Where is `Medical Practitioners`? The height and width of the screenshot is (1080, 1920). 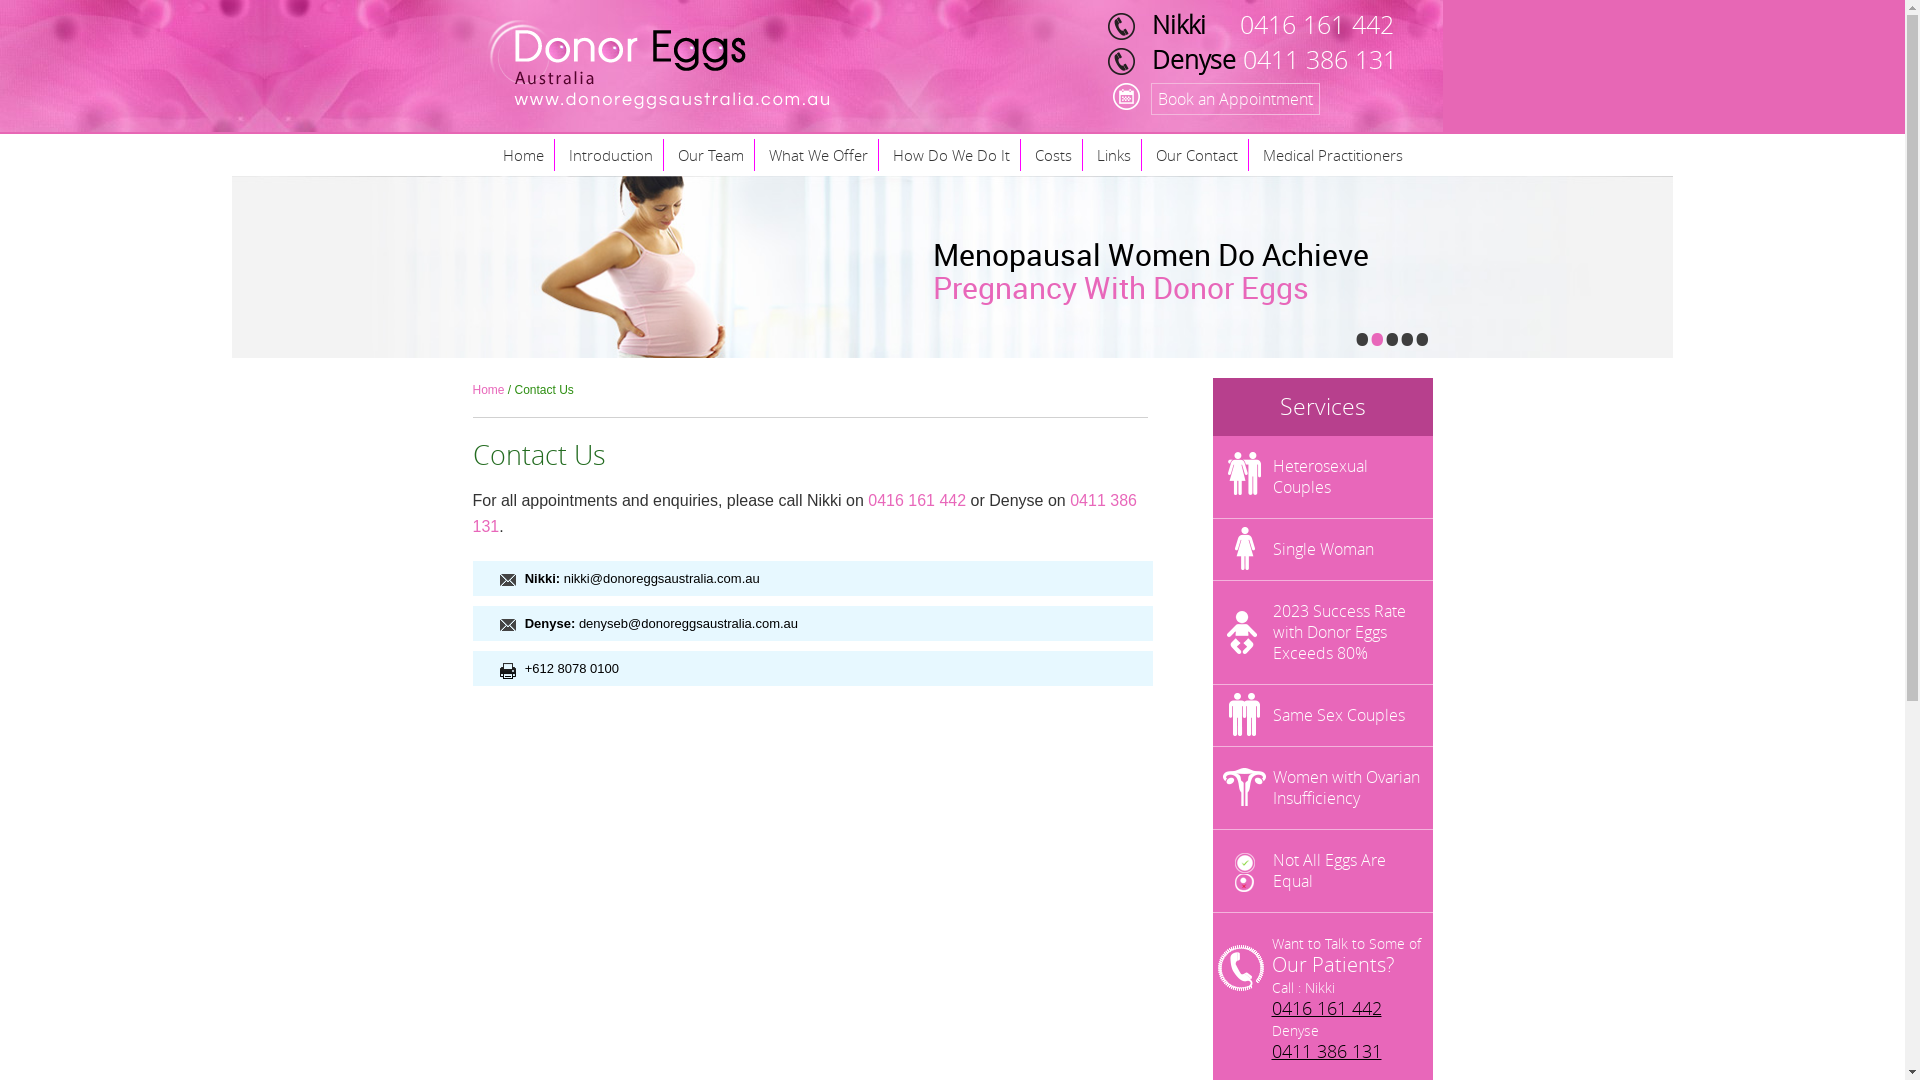 Medical Practitioners is located at coordinates (1332, 155).